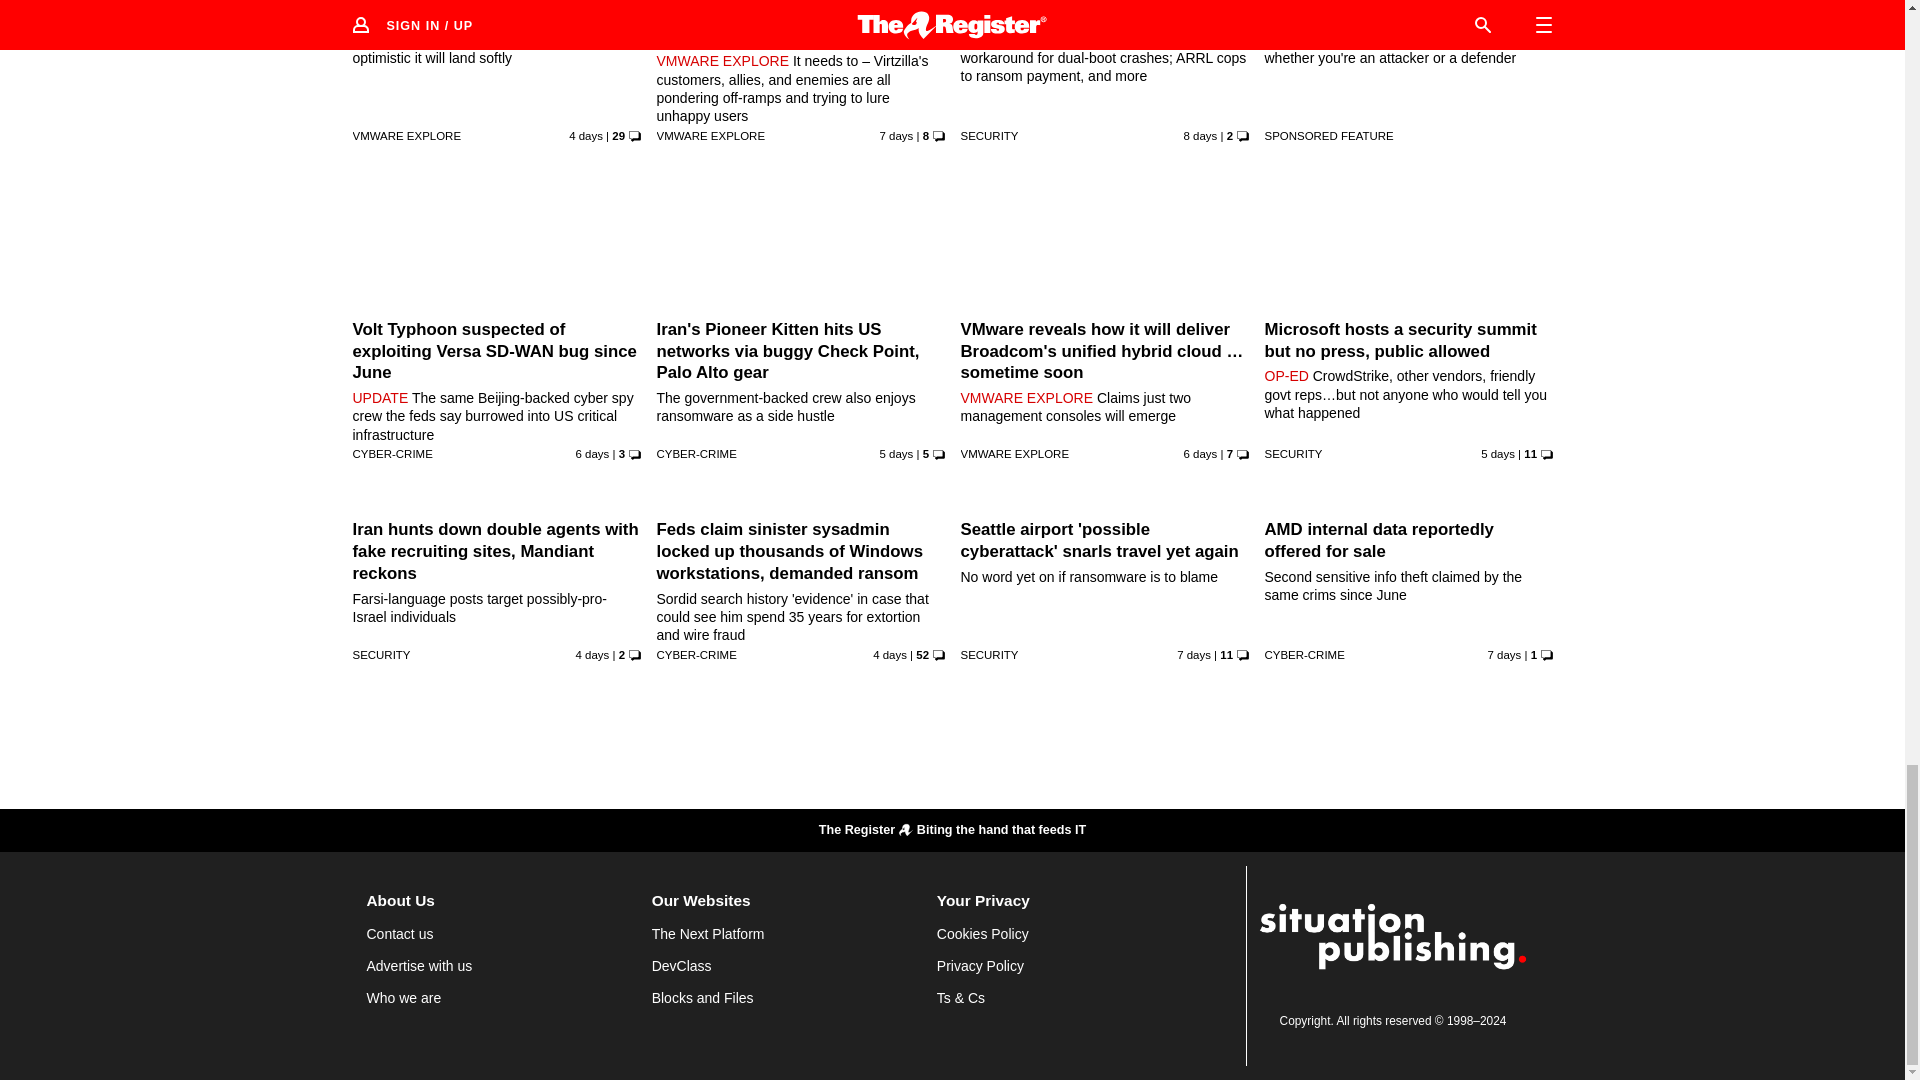 The image size is (1920, 1080). What do you see at coordinates (1200, 454) in the screenshot?
I see `27 Aug 2024 13:1` at bounding box center [1200, 454].